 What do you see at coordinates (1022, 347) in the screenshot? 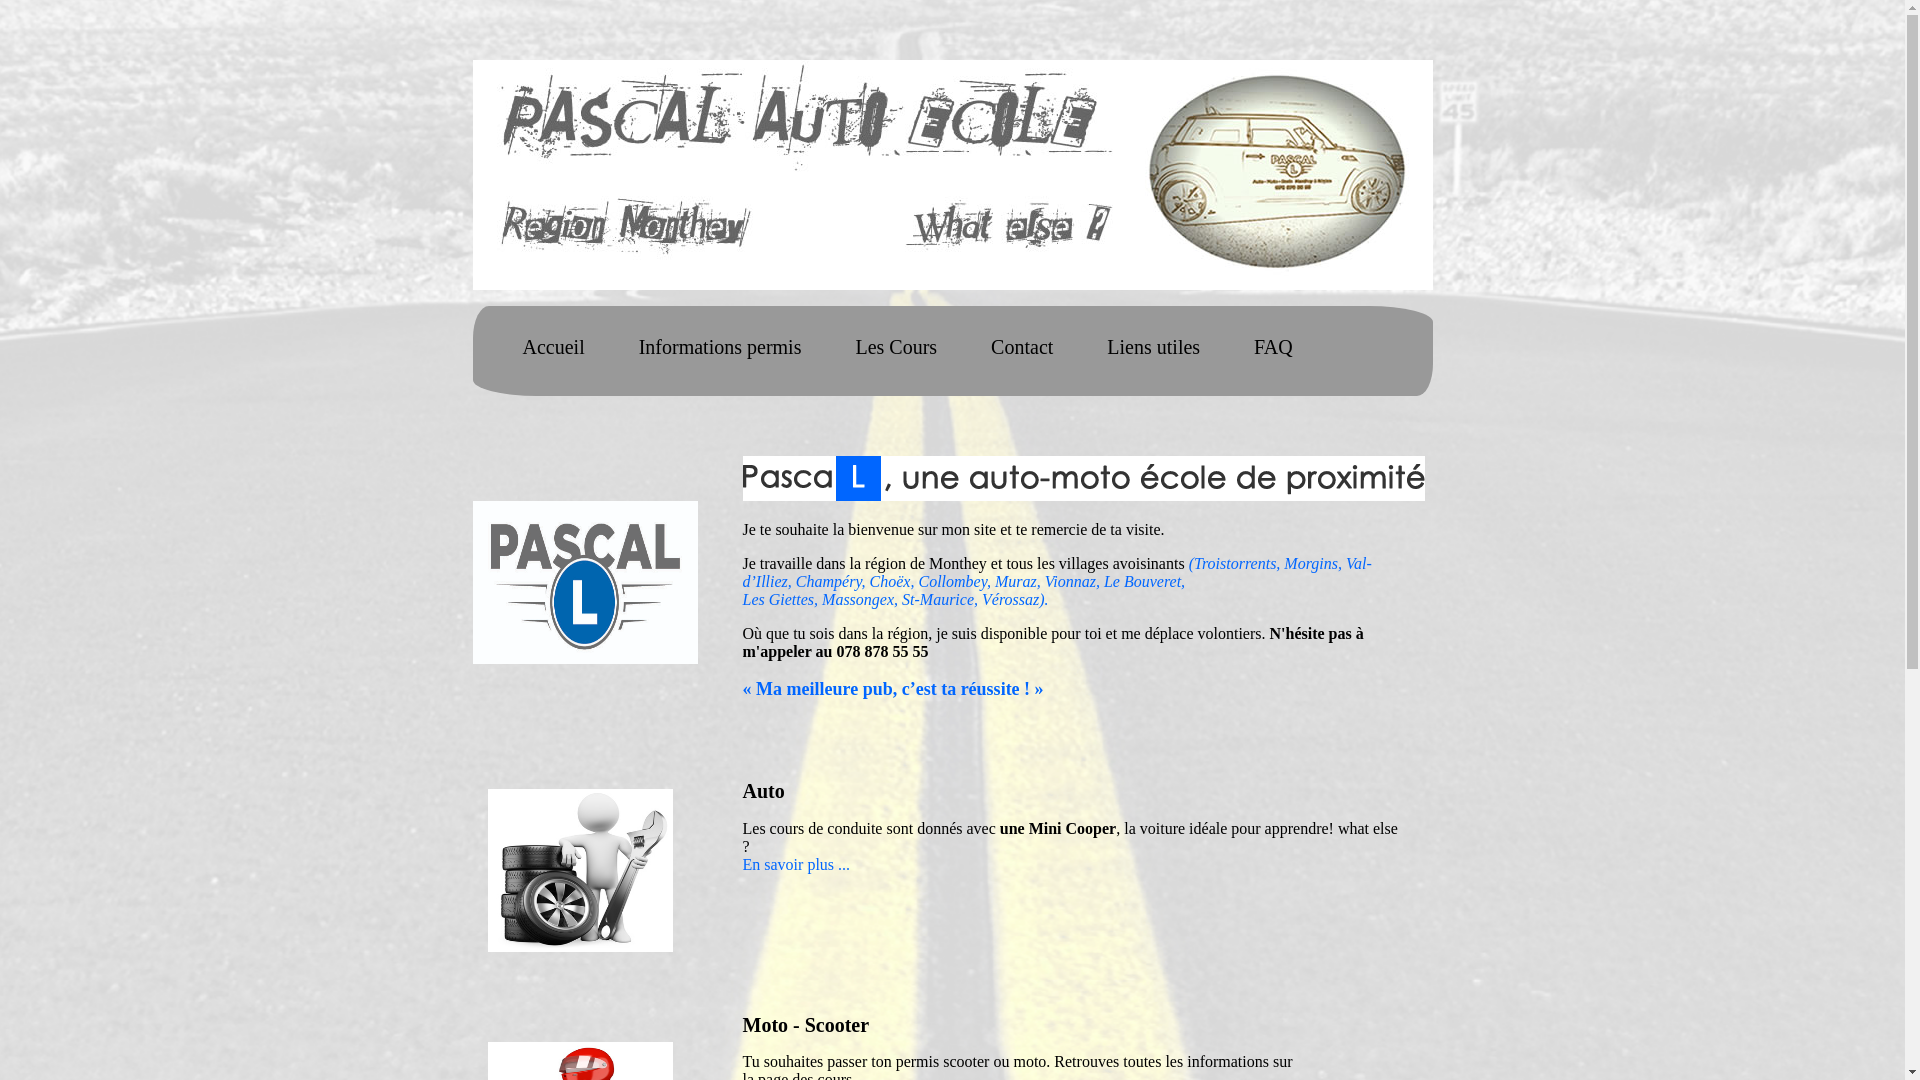
I see `Contact` at bounding box center [1022, 347].